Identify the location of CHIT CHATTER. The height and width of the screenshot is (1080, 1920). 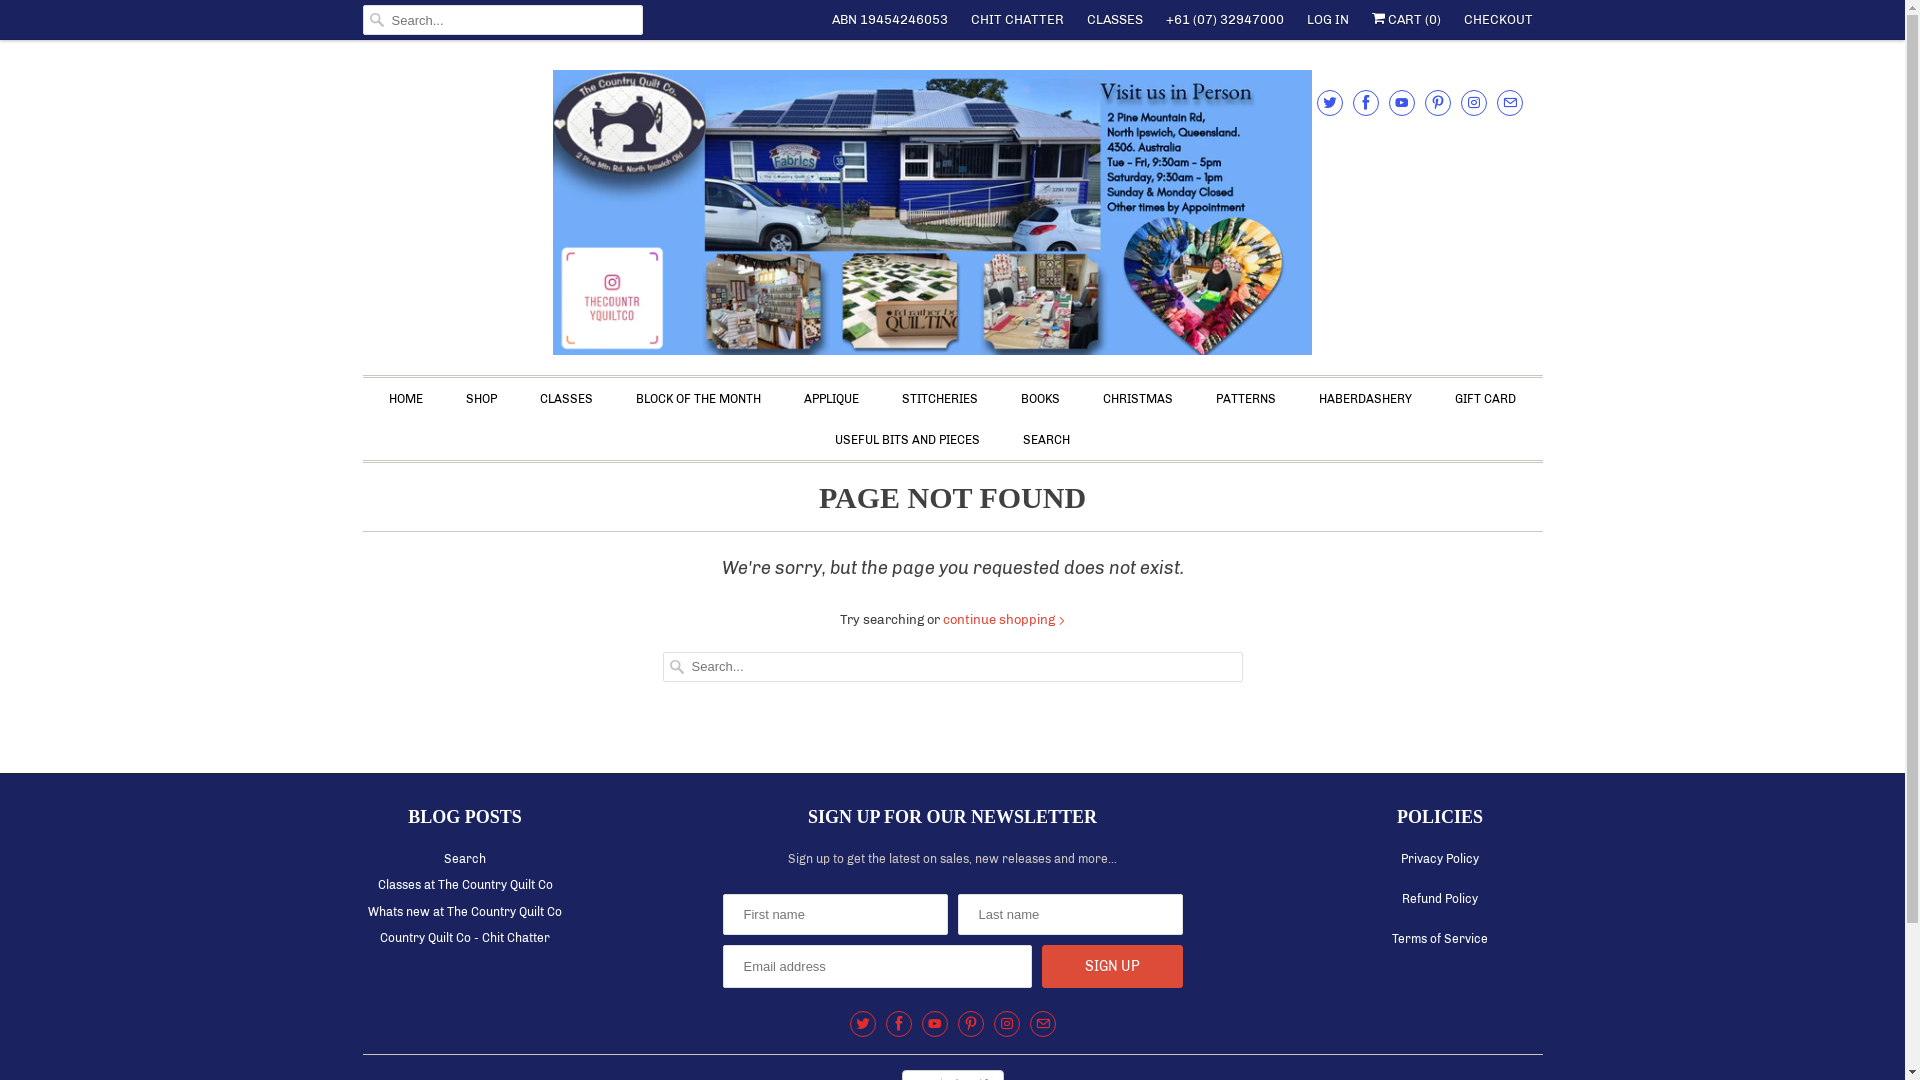
(1016, 20).